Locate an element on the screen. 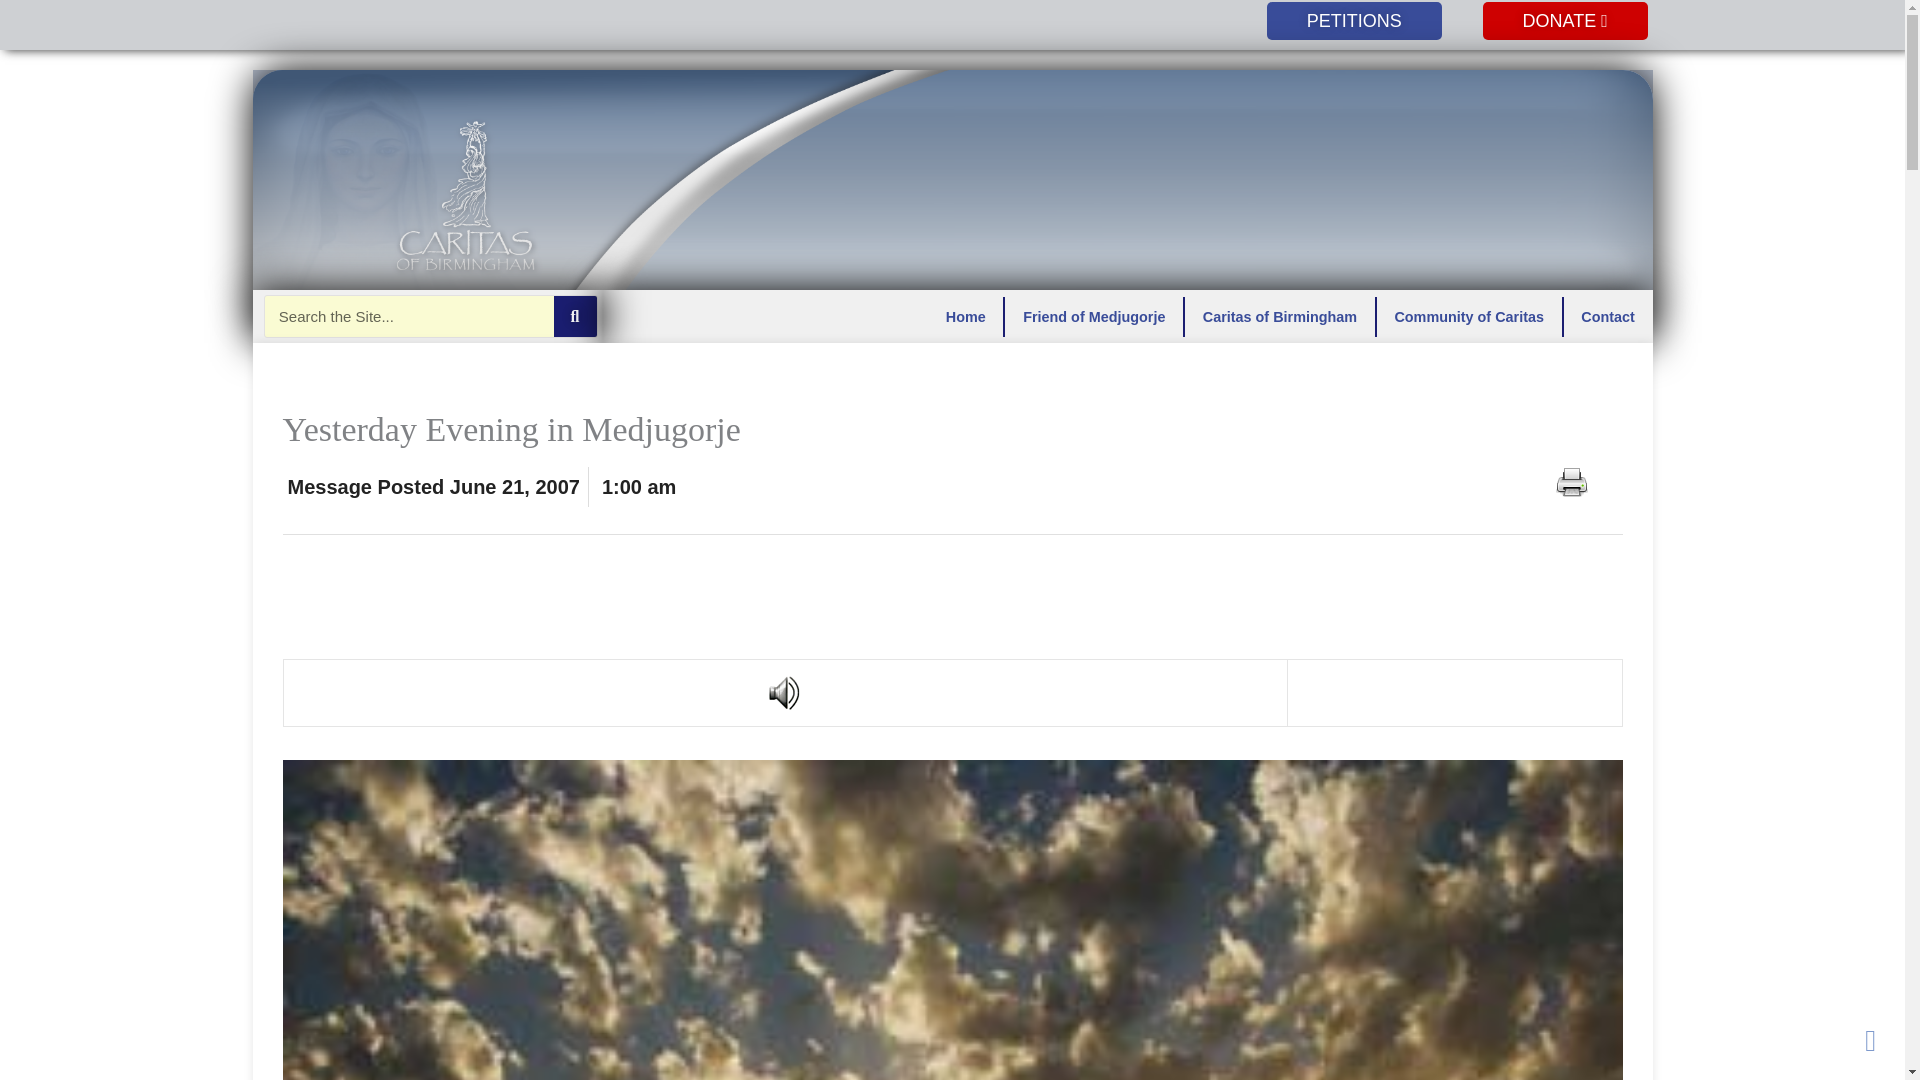 This screenshot has height=1080, width=1920. DONATE is located at coordinates (1564, 20).